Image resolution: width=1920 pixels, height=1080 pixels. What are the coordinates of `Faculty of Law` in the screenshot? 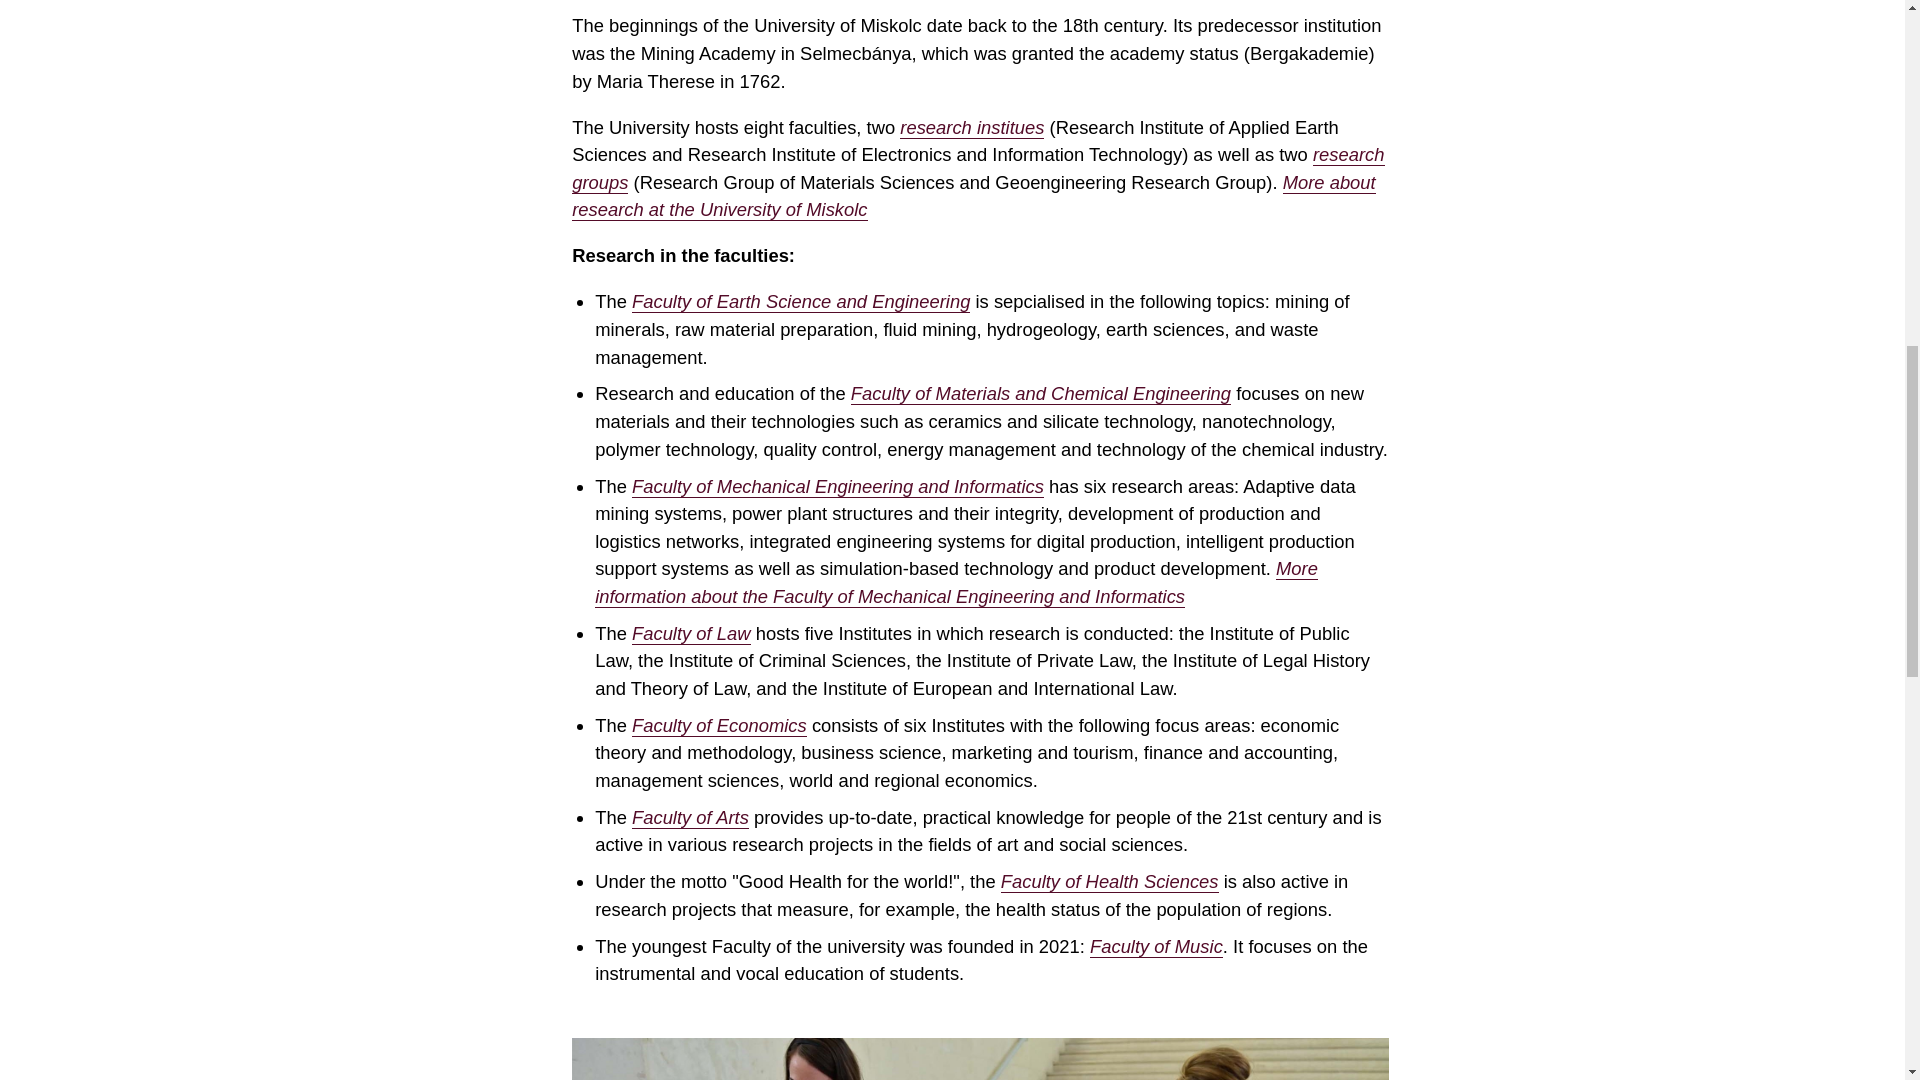 It's located at (690, 634).